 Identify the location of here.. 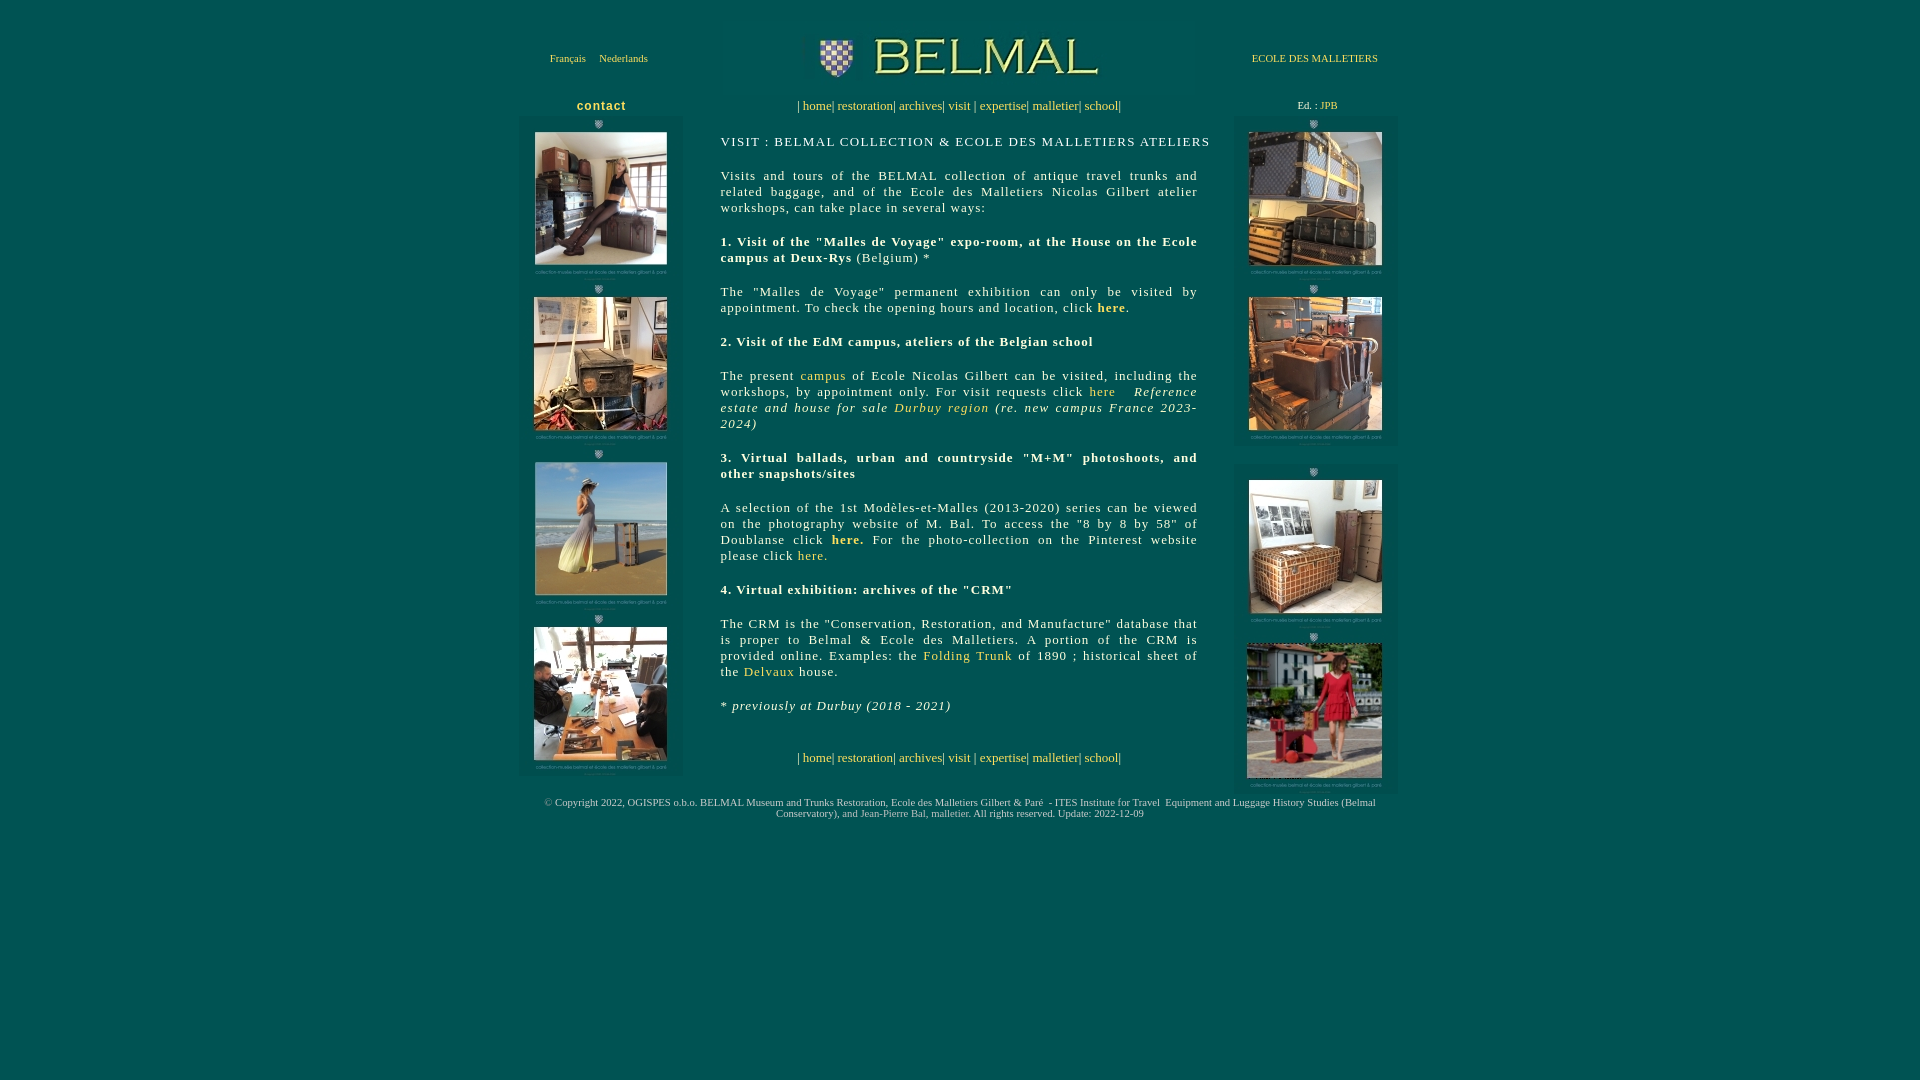
(852, 540).